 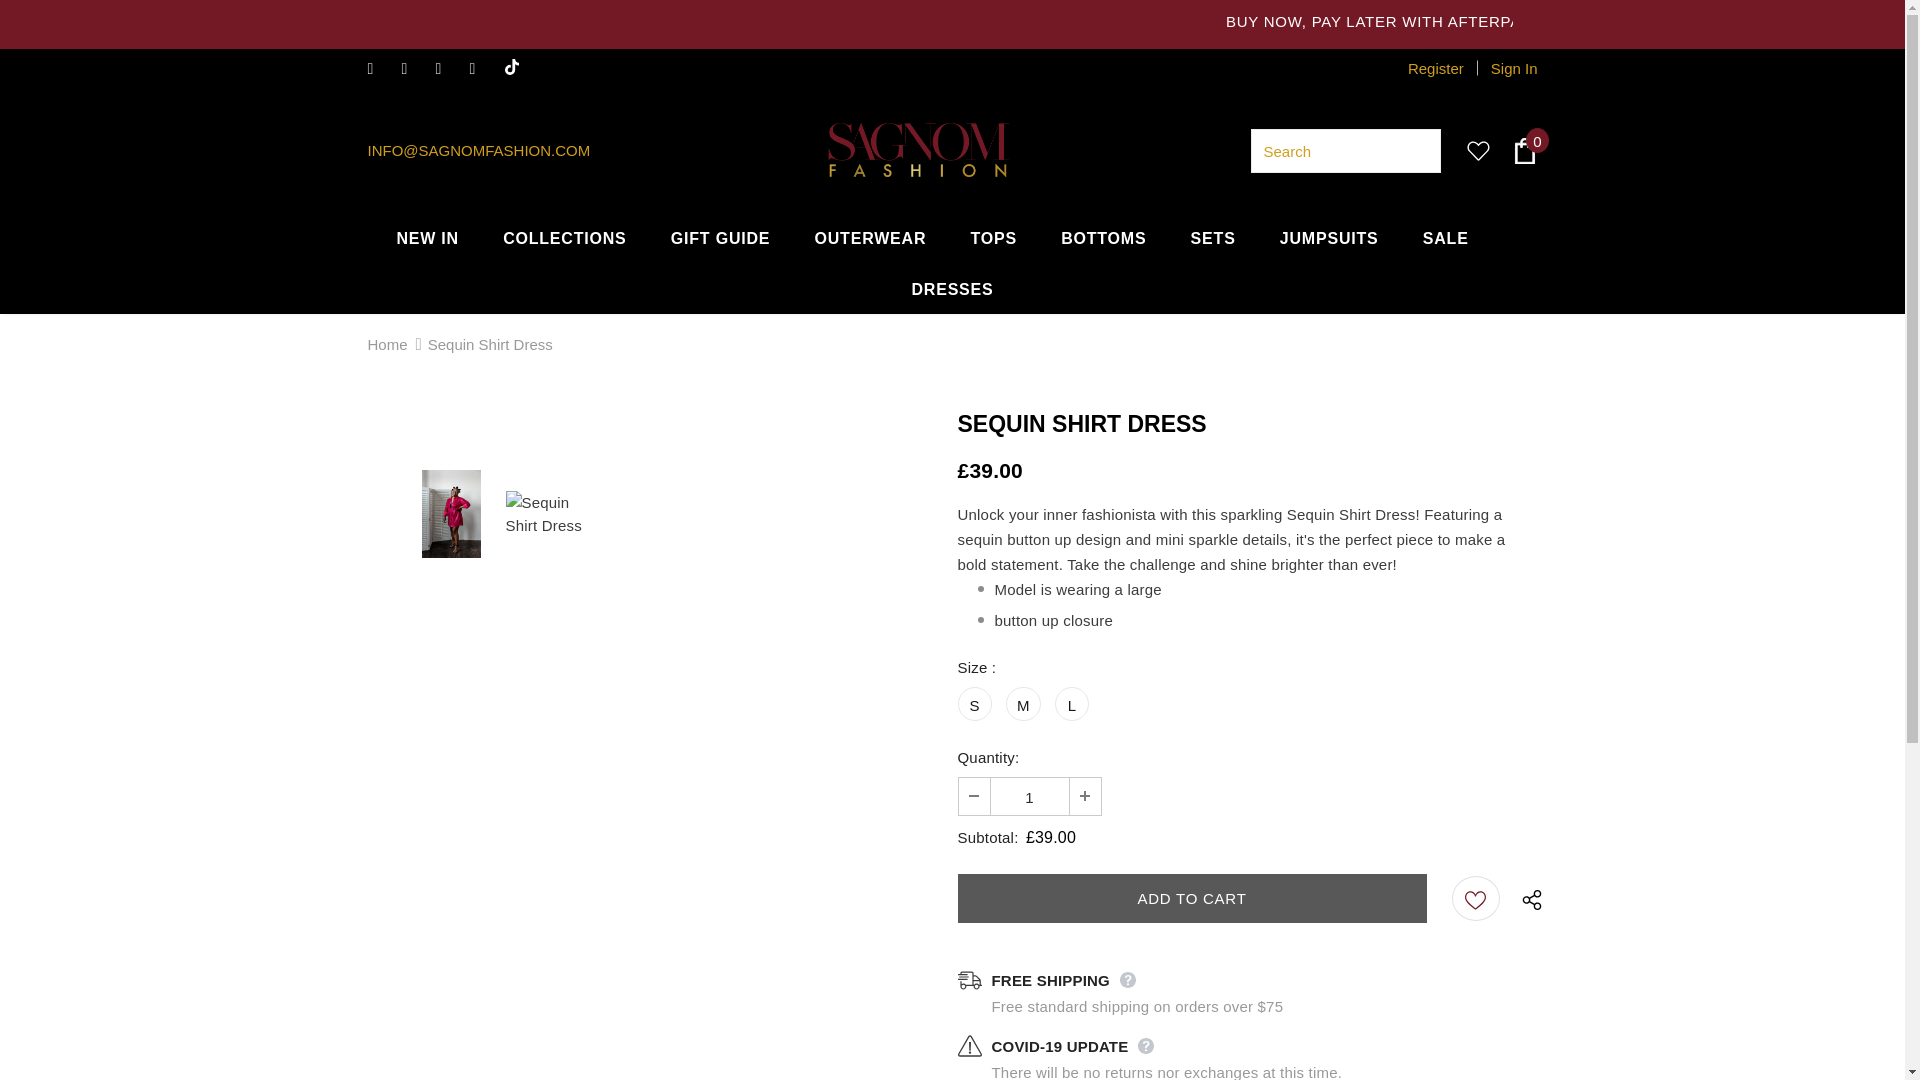 What do you see at coordinates (951, 288) in the screenshot?
I see `DRESSES` at bounding box center [951, 288].